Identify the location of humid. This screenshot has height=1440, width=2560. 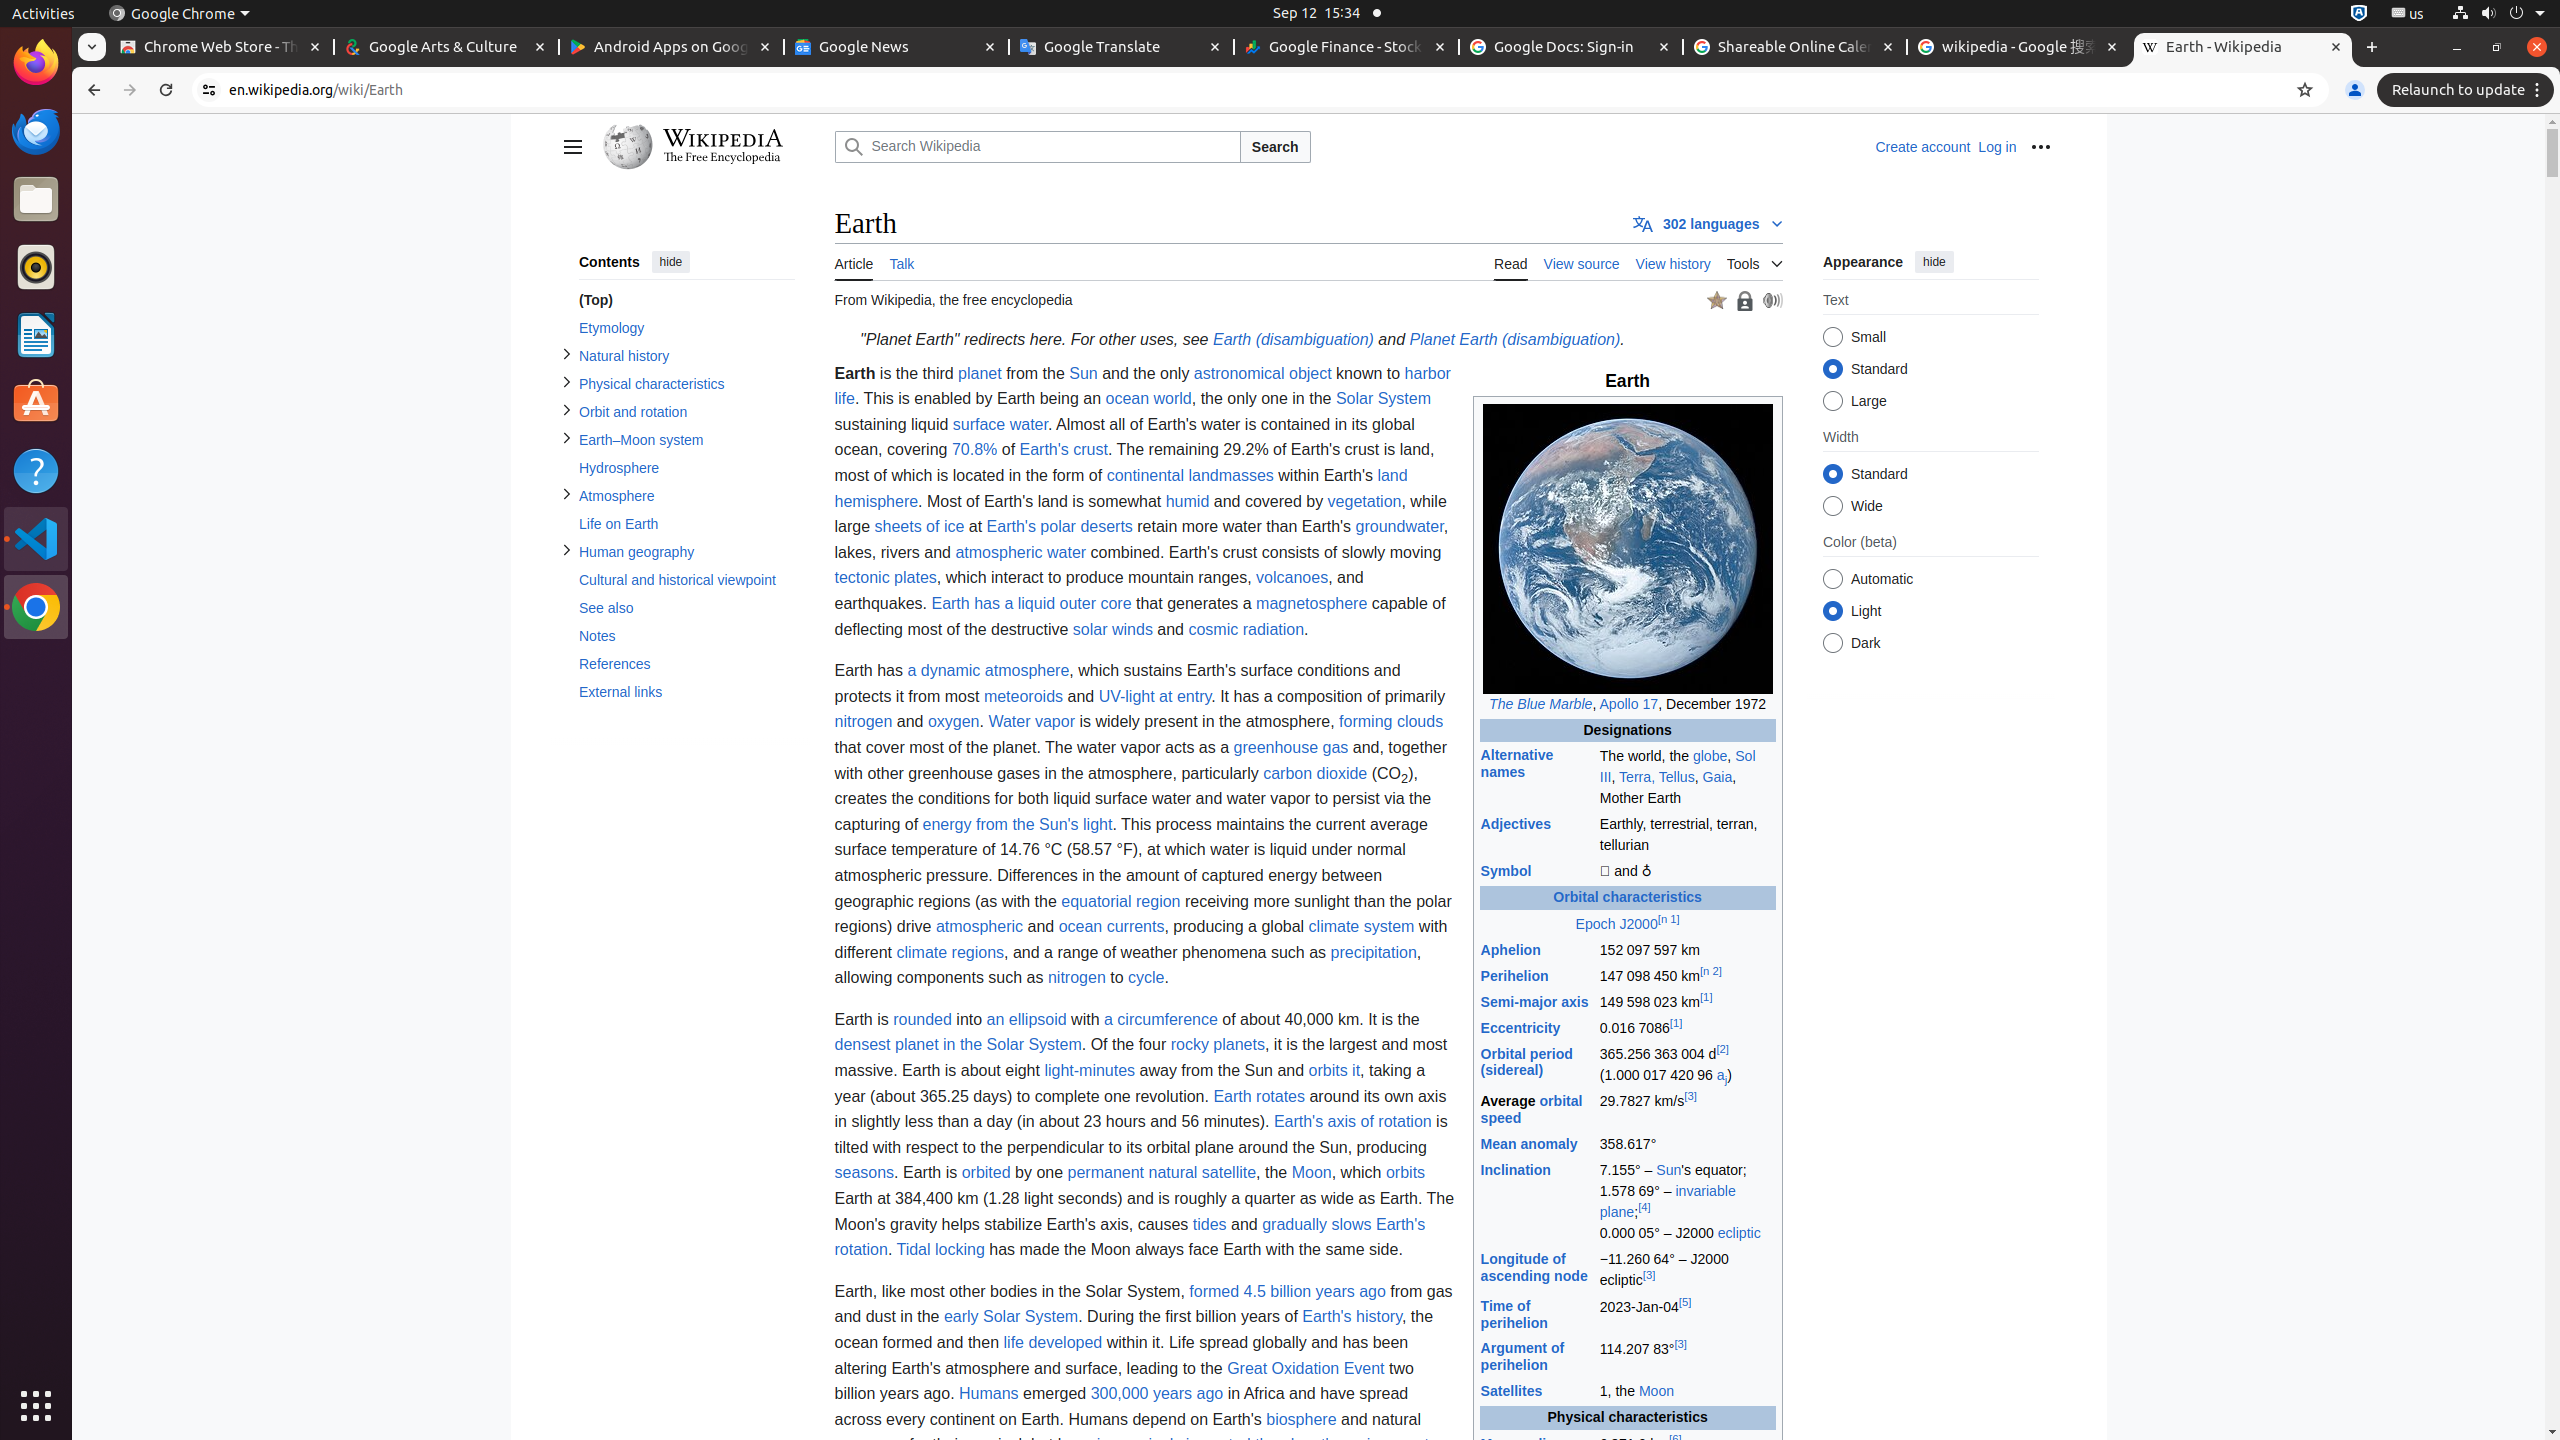
(1188, 501).